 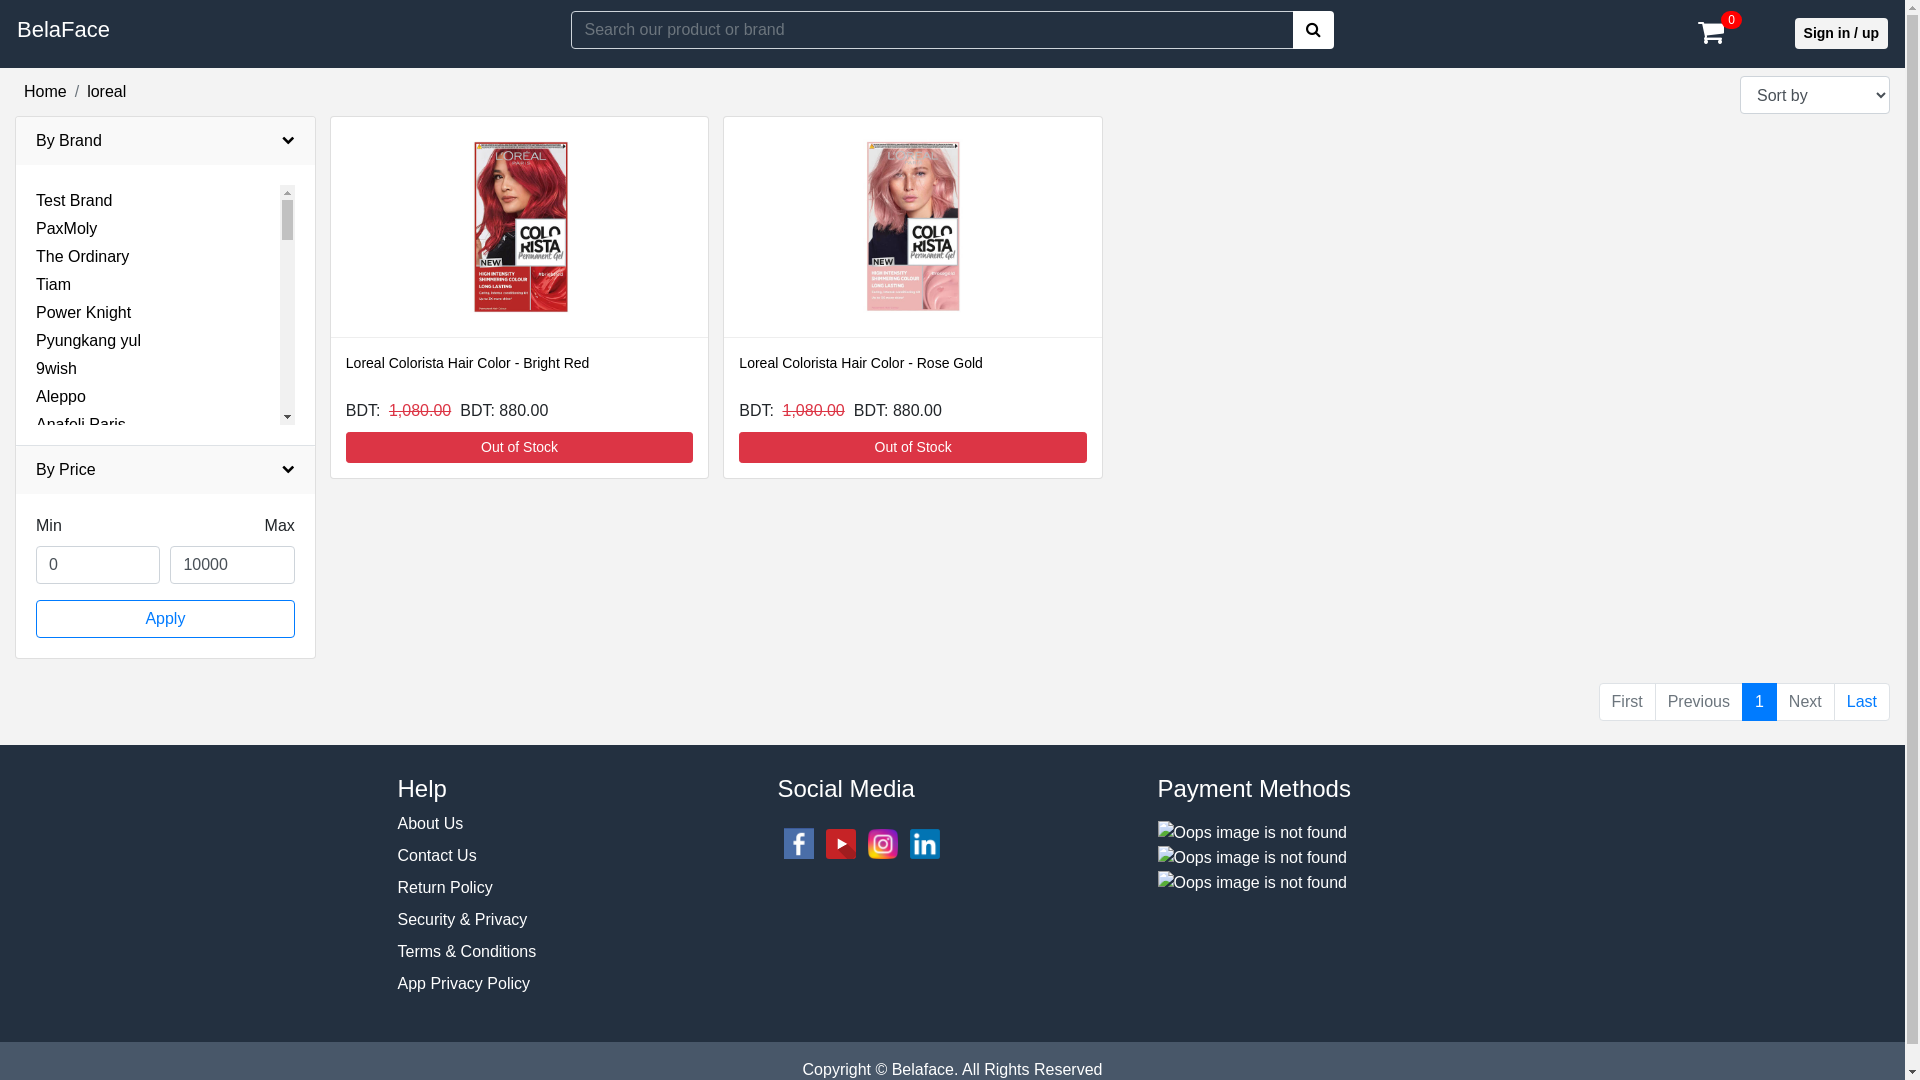 I want to click on App Privacy Policy, so click(x=464, y=984).